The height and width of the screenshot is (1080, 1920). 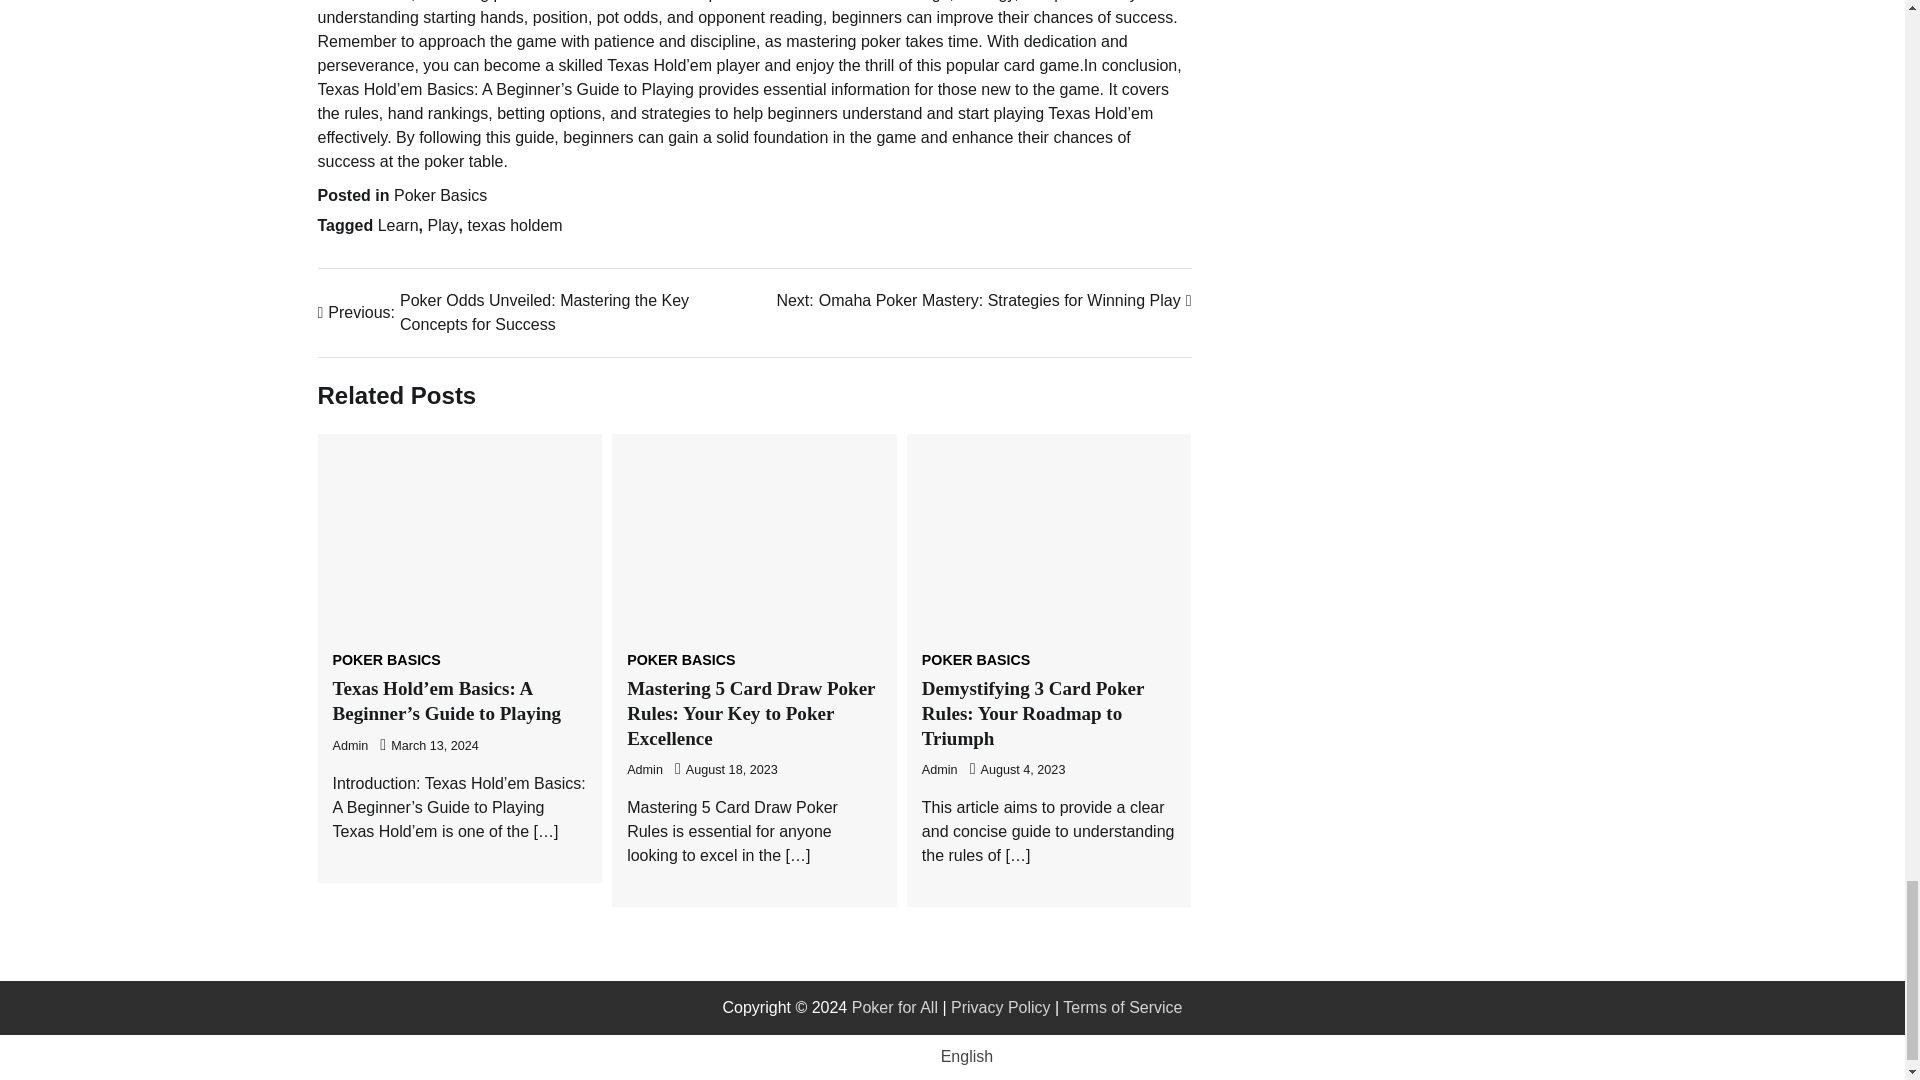 What do you see at coordinates (982, 301) in the screenshot?
I see `POKER BASICS` at bounding box center [982, 301].